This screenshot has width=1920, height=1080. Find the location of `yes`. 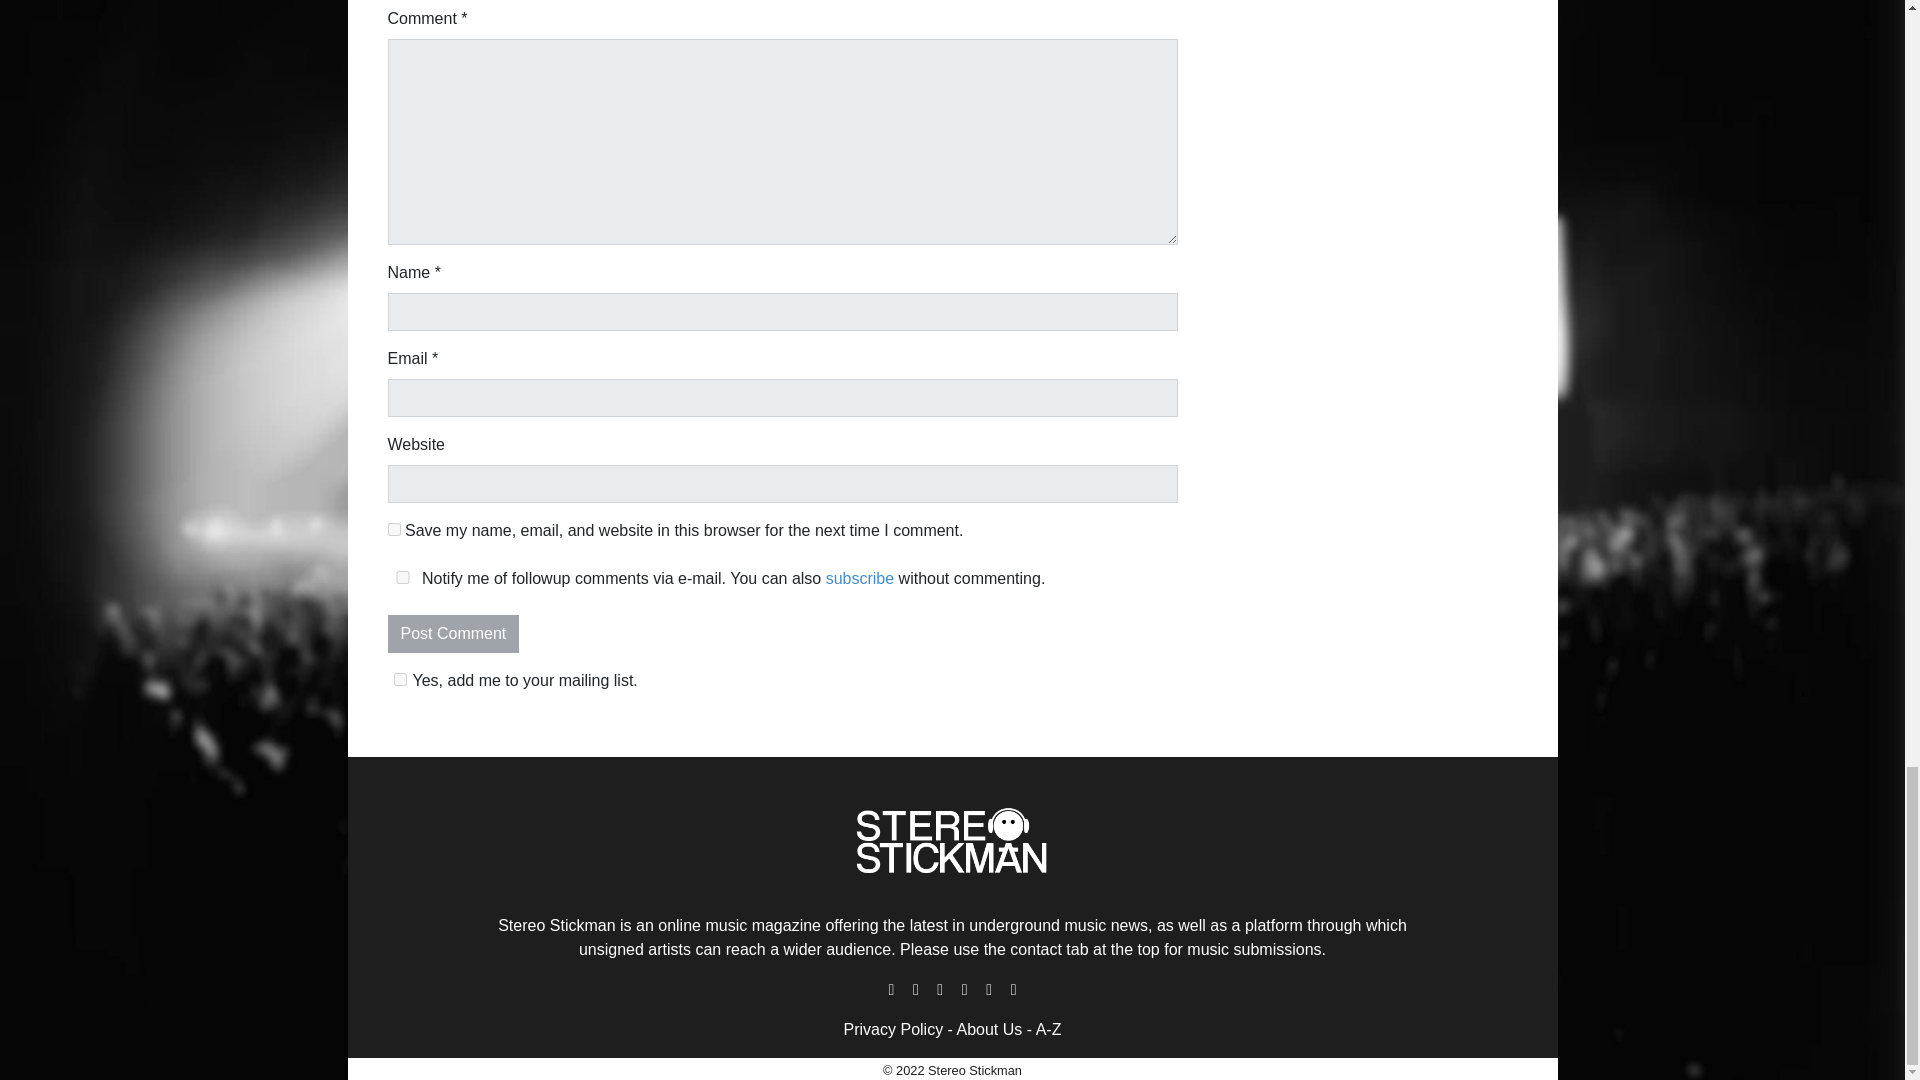

yes is located at coordinates (394, 528).